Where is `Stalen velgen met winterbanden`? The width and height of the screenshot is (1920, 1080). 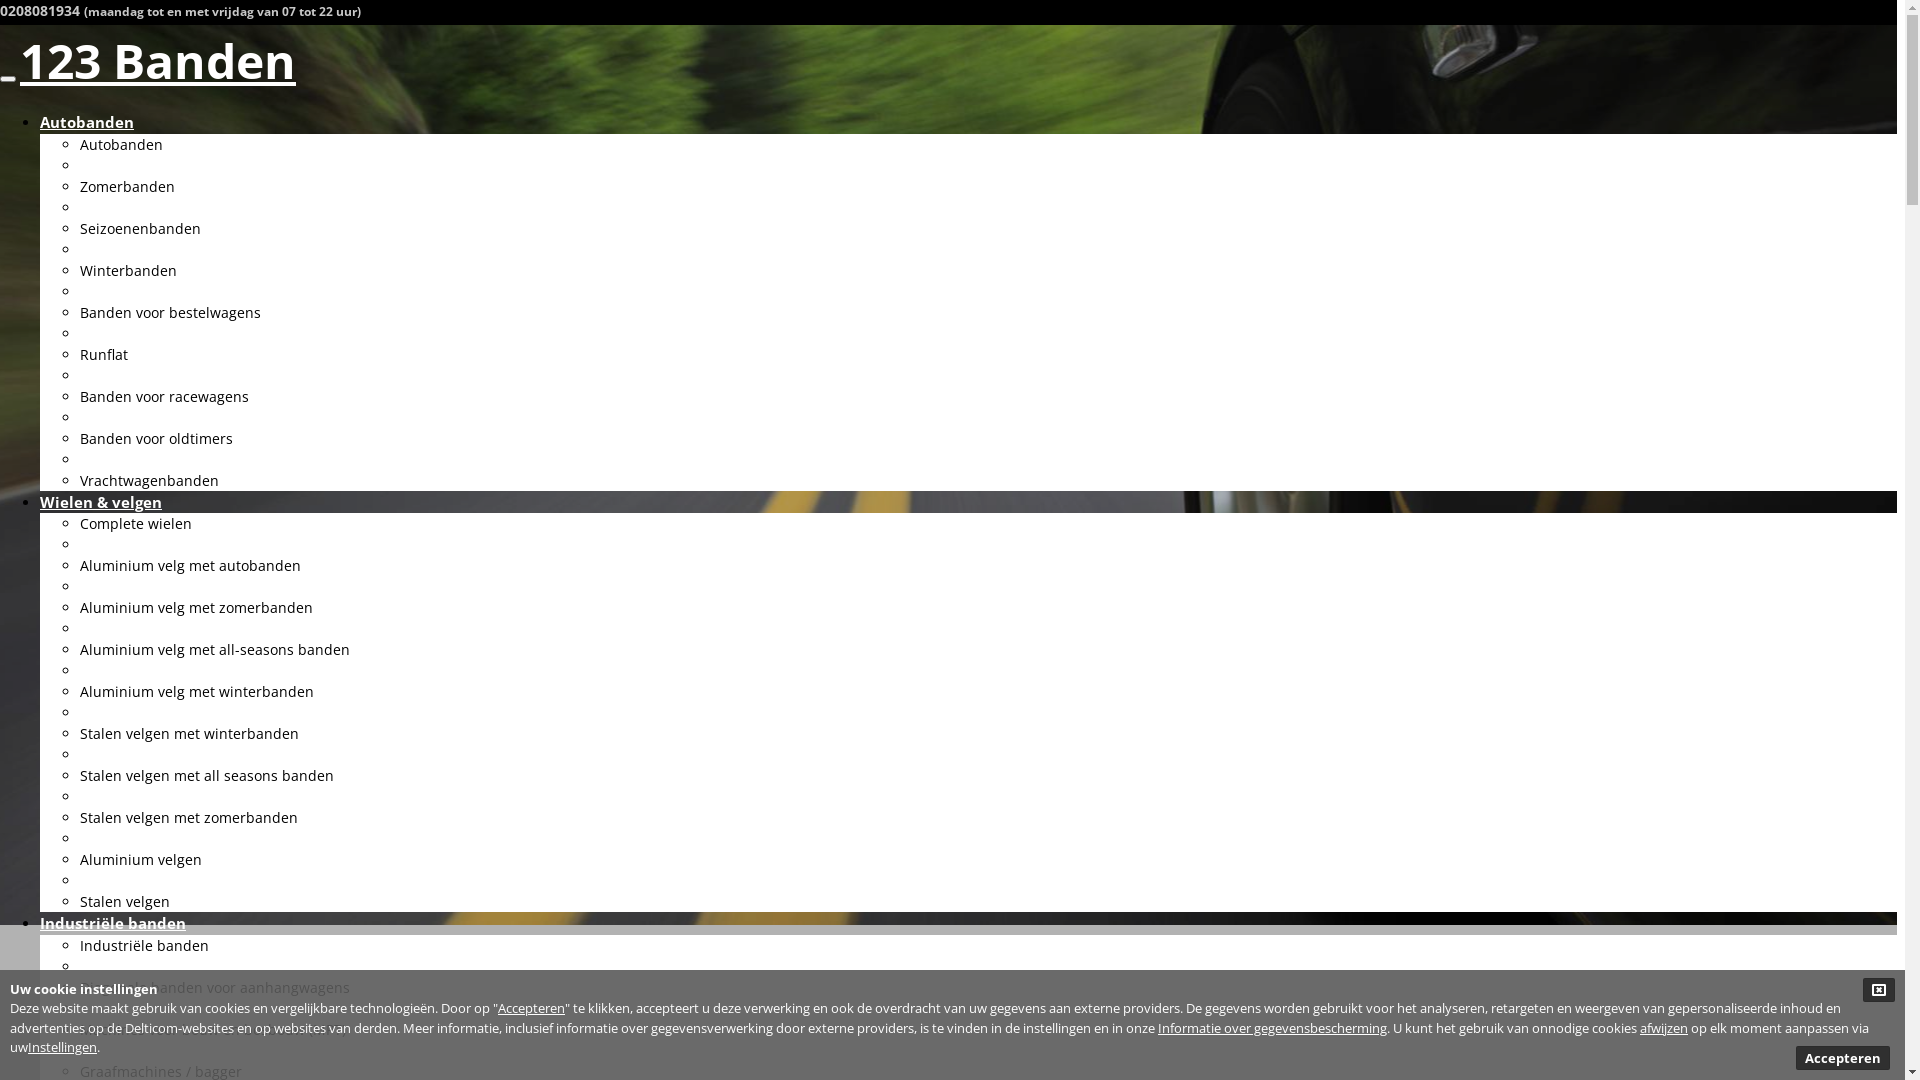
Stalen velgen met winterbanden is located at coordinates (190, 734).